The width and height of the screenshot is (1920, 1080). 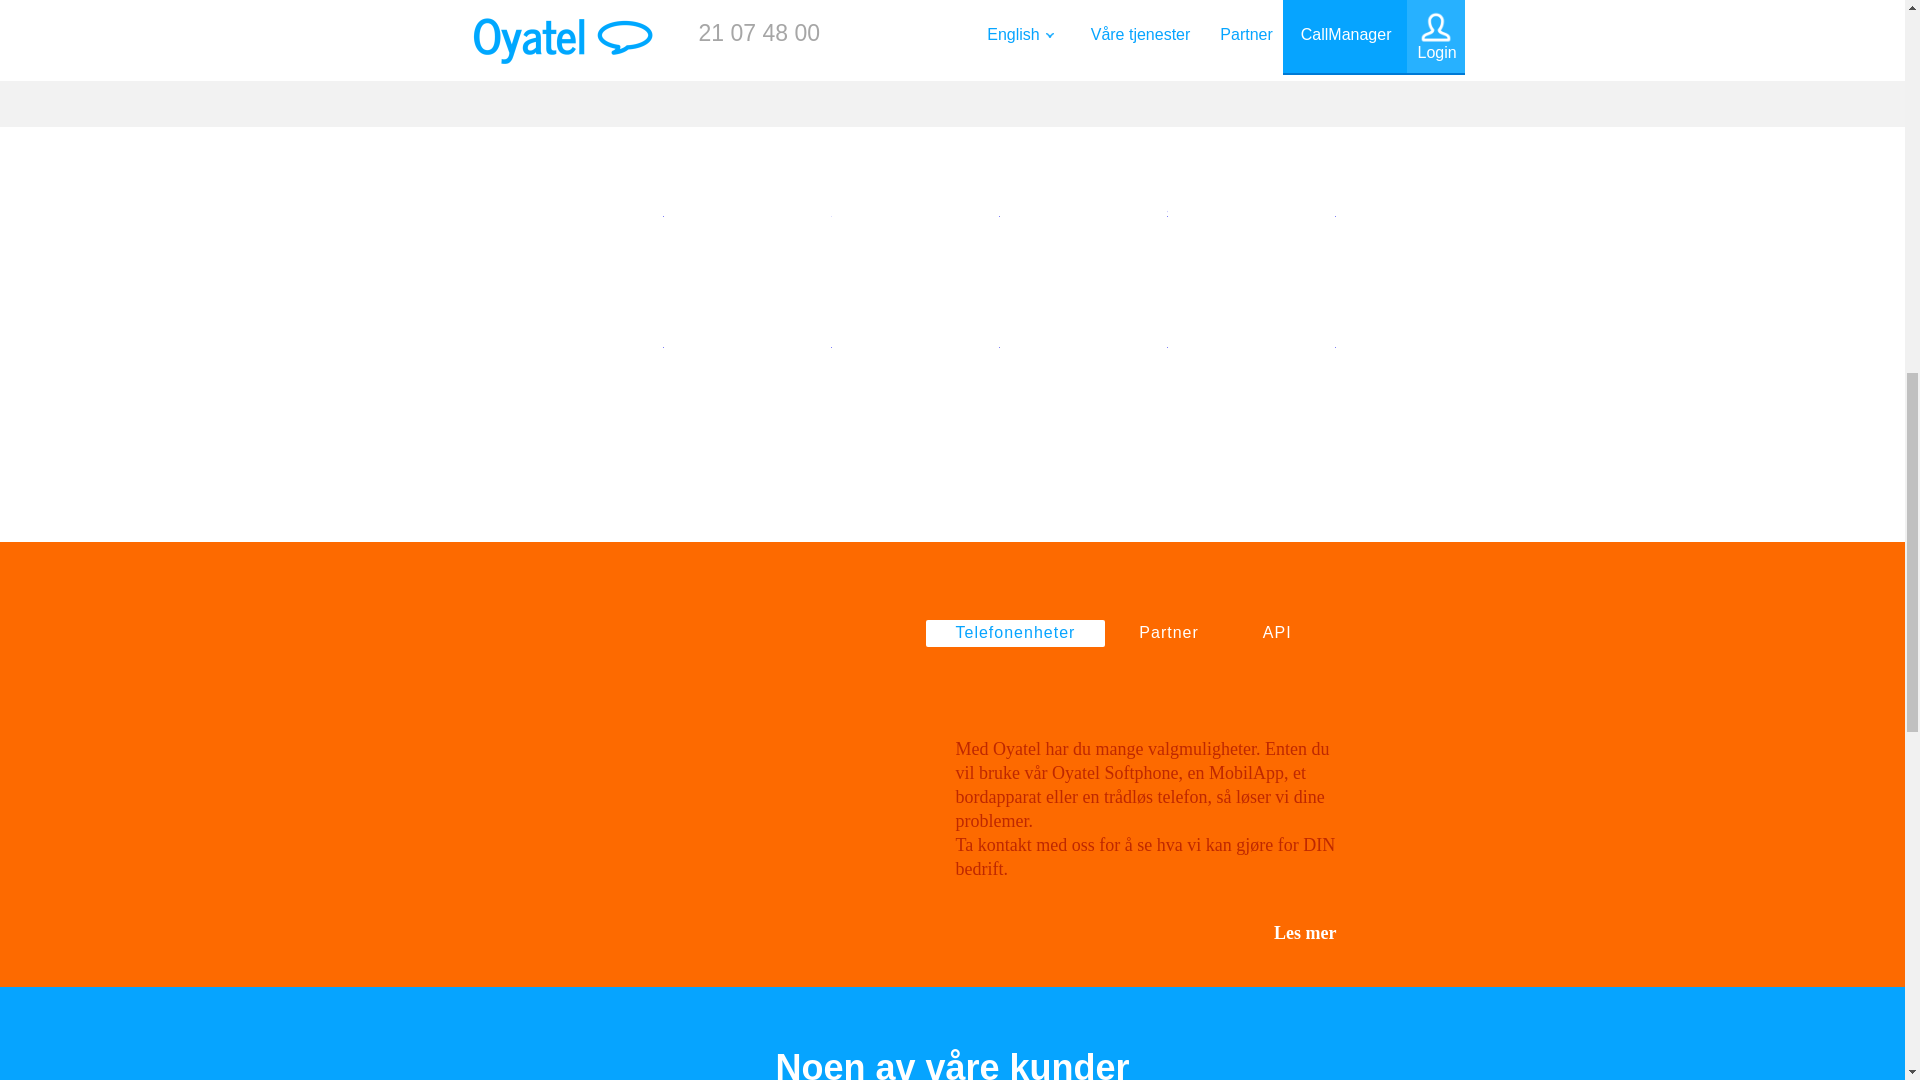 I want to click on 4, so click(x=1120, y=247).